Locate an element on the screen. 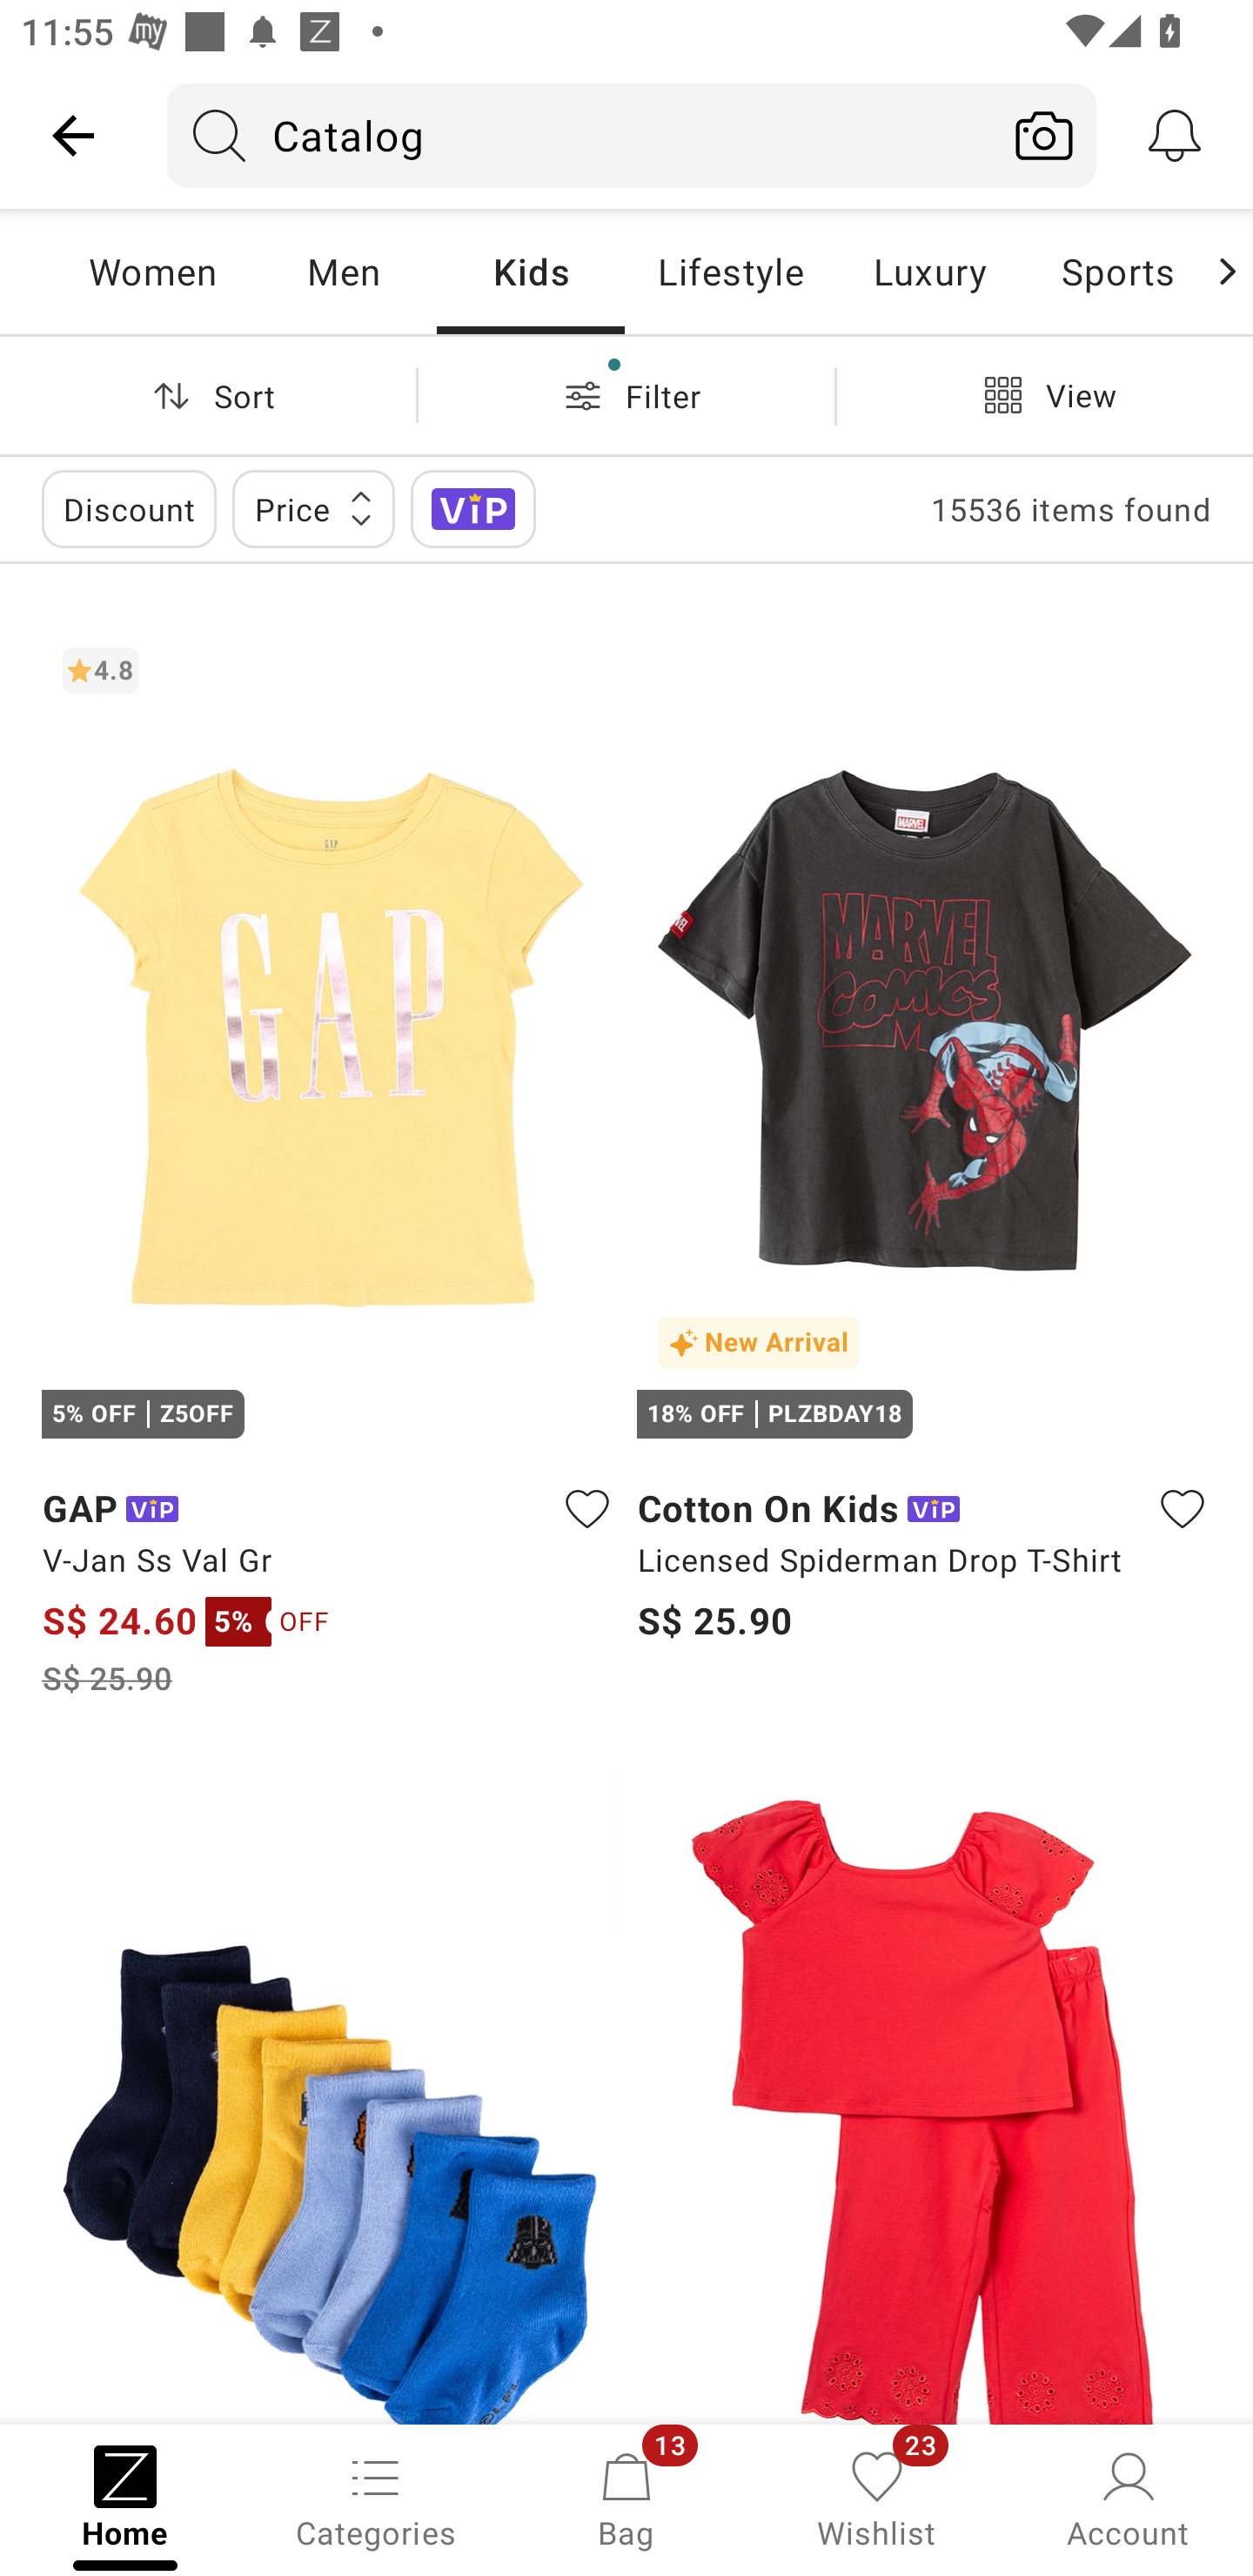 The image size is (1253, 2576). Discount is located at coordinates (129, 508).